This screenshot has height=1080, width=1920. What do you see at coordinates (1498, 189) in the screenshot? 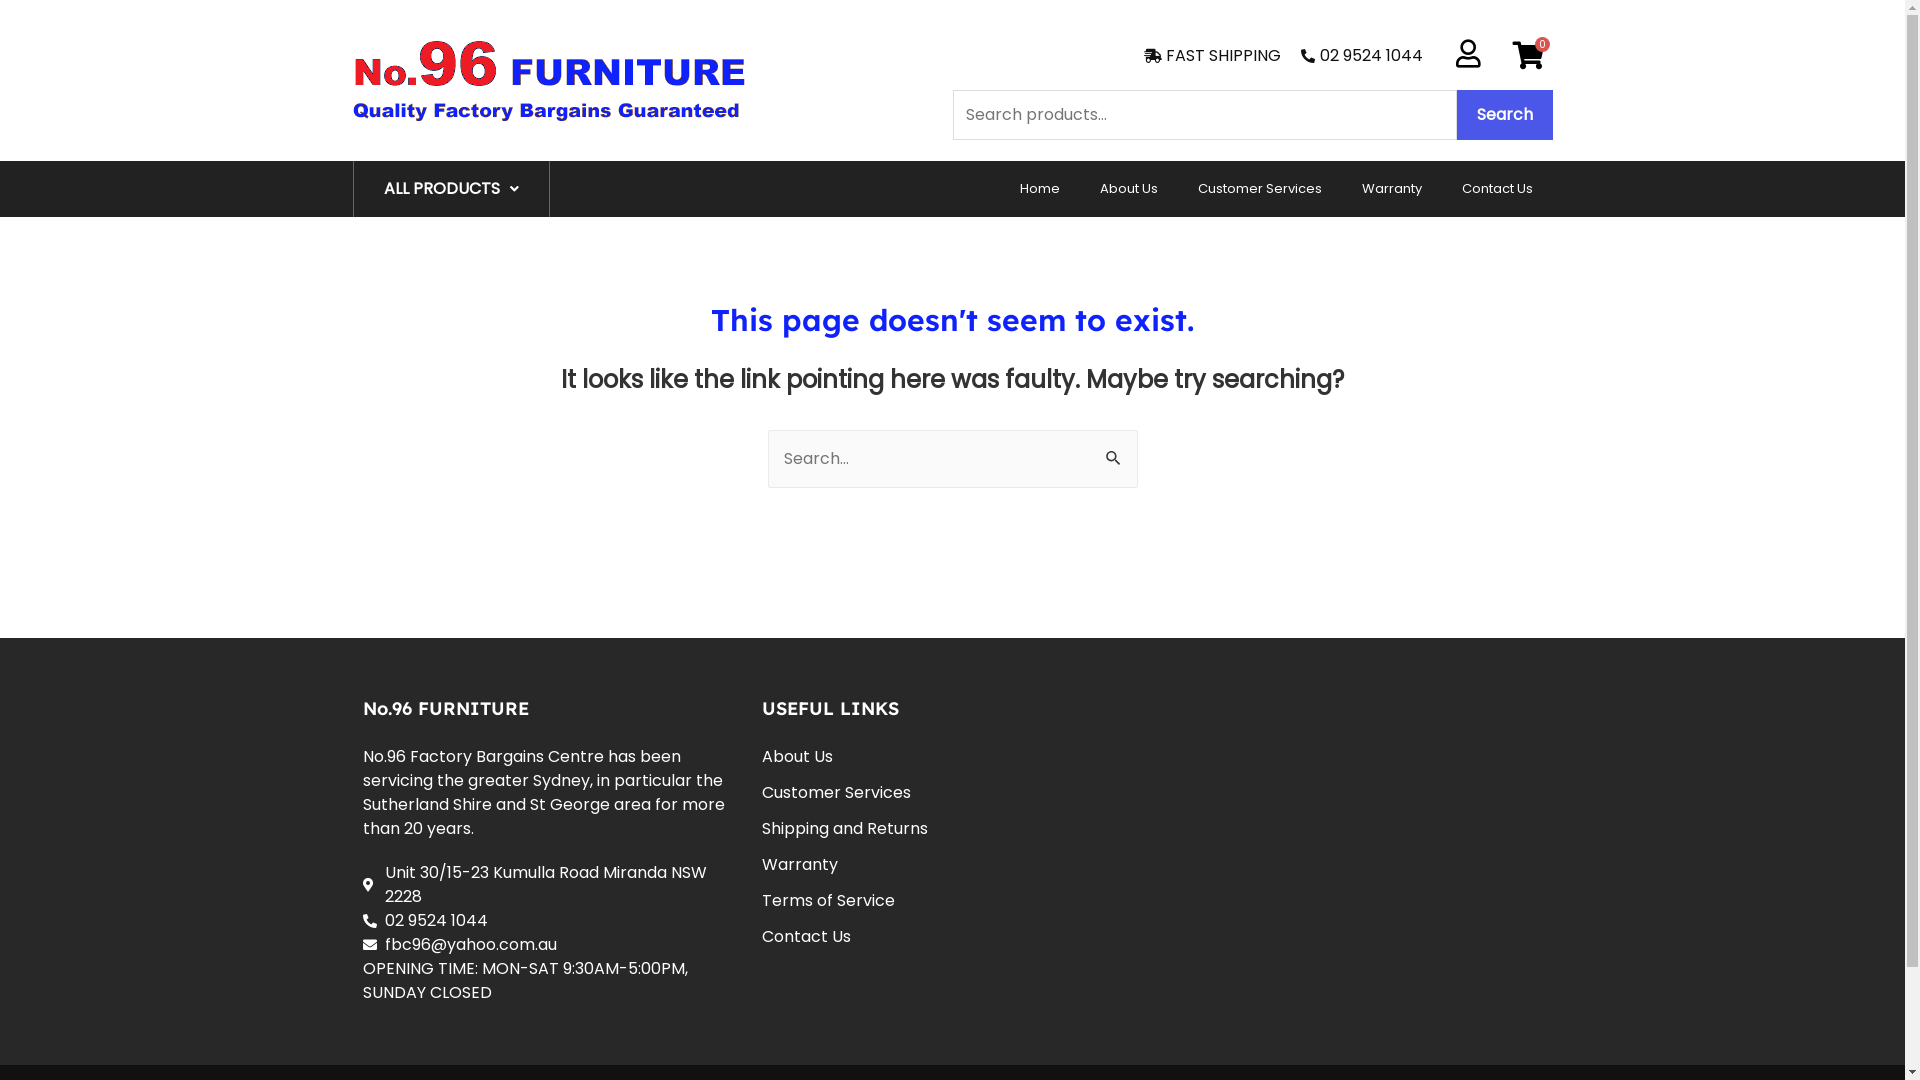
I see `Contact Us` at bounding box center [1498, 189].